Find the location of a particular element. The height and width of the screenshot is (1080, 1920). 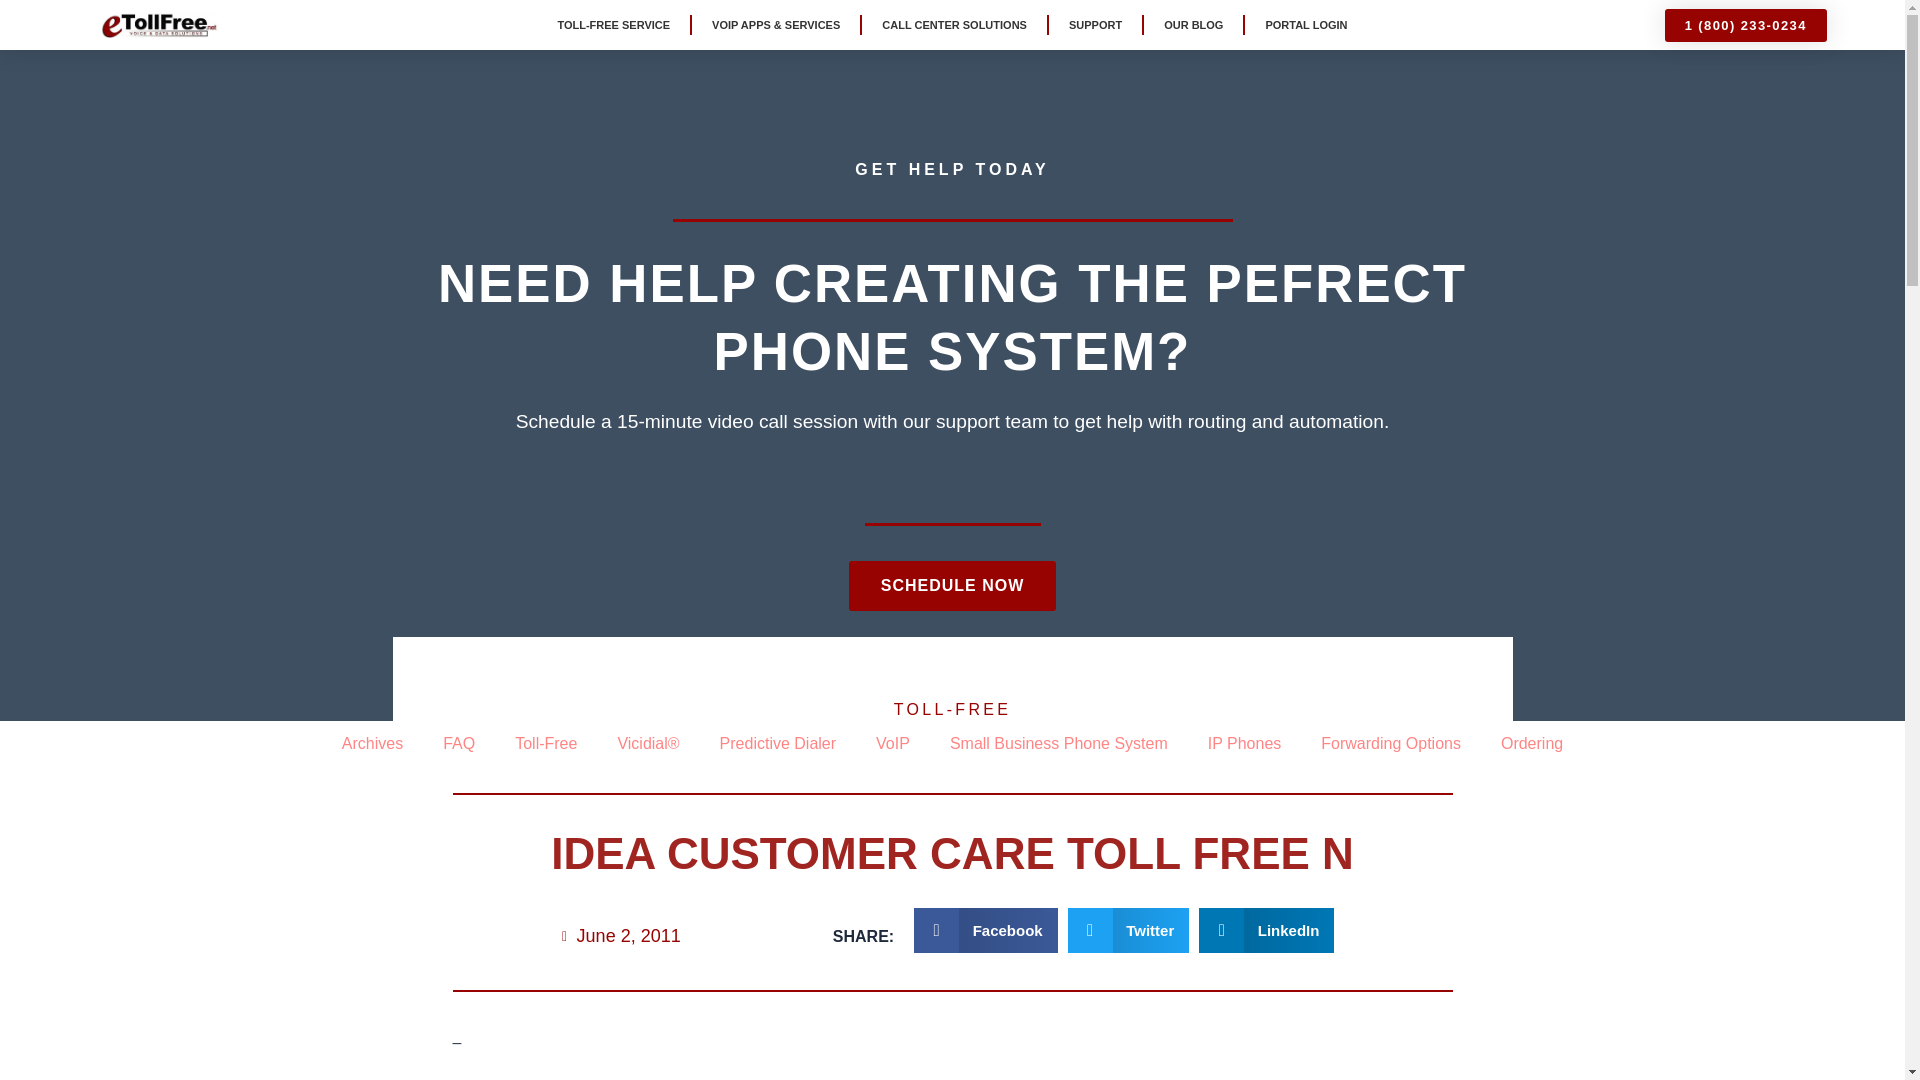

SUPPORT is located at coordinates (1095, 24).